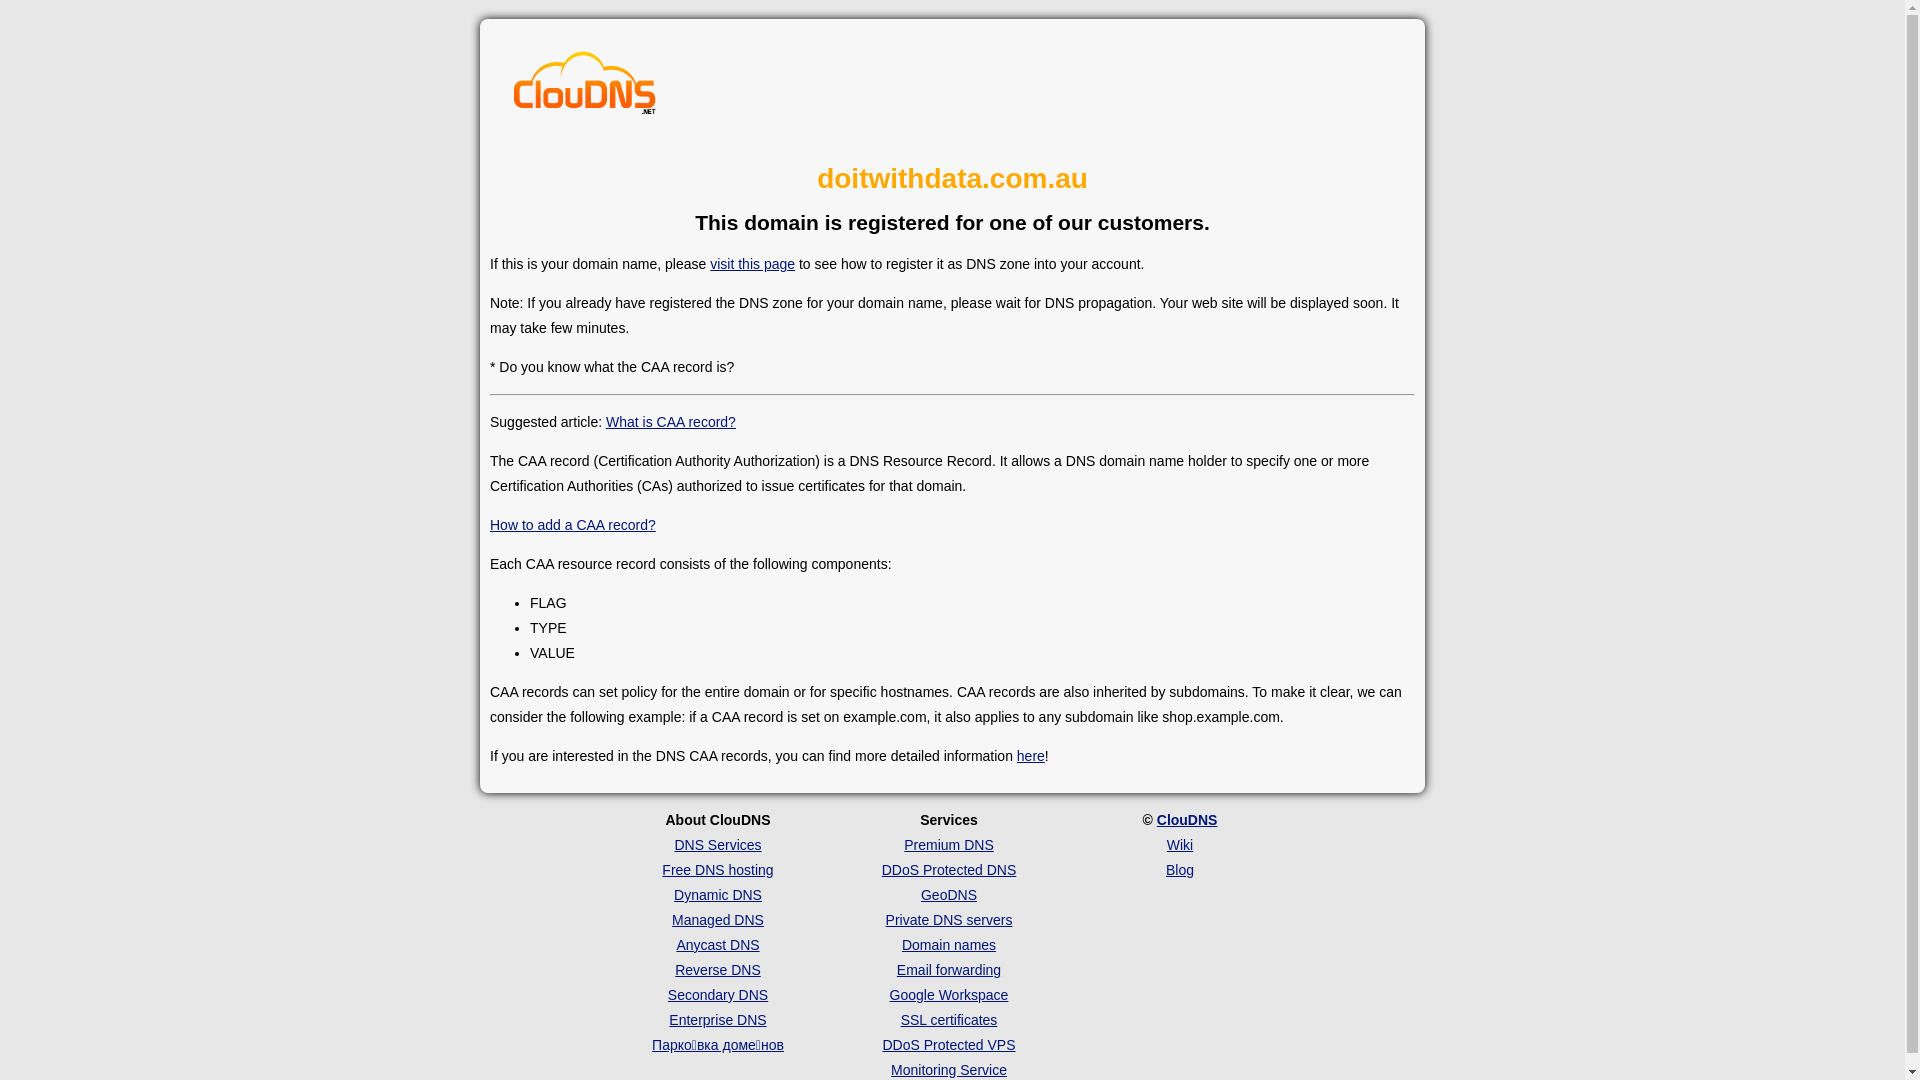  I want to click on Dynamic DNS, so click(718, 895).